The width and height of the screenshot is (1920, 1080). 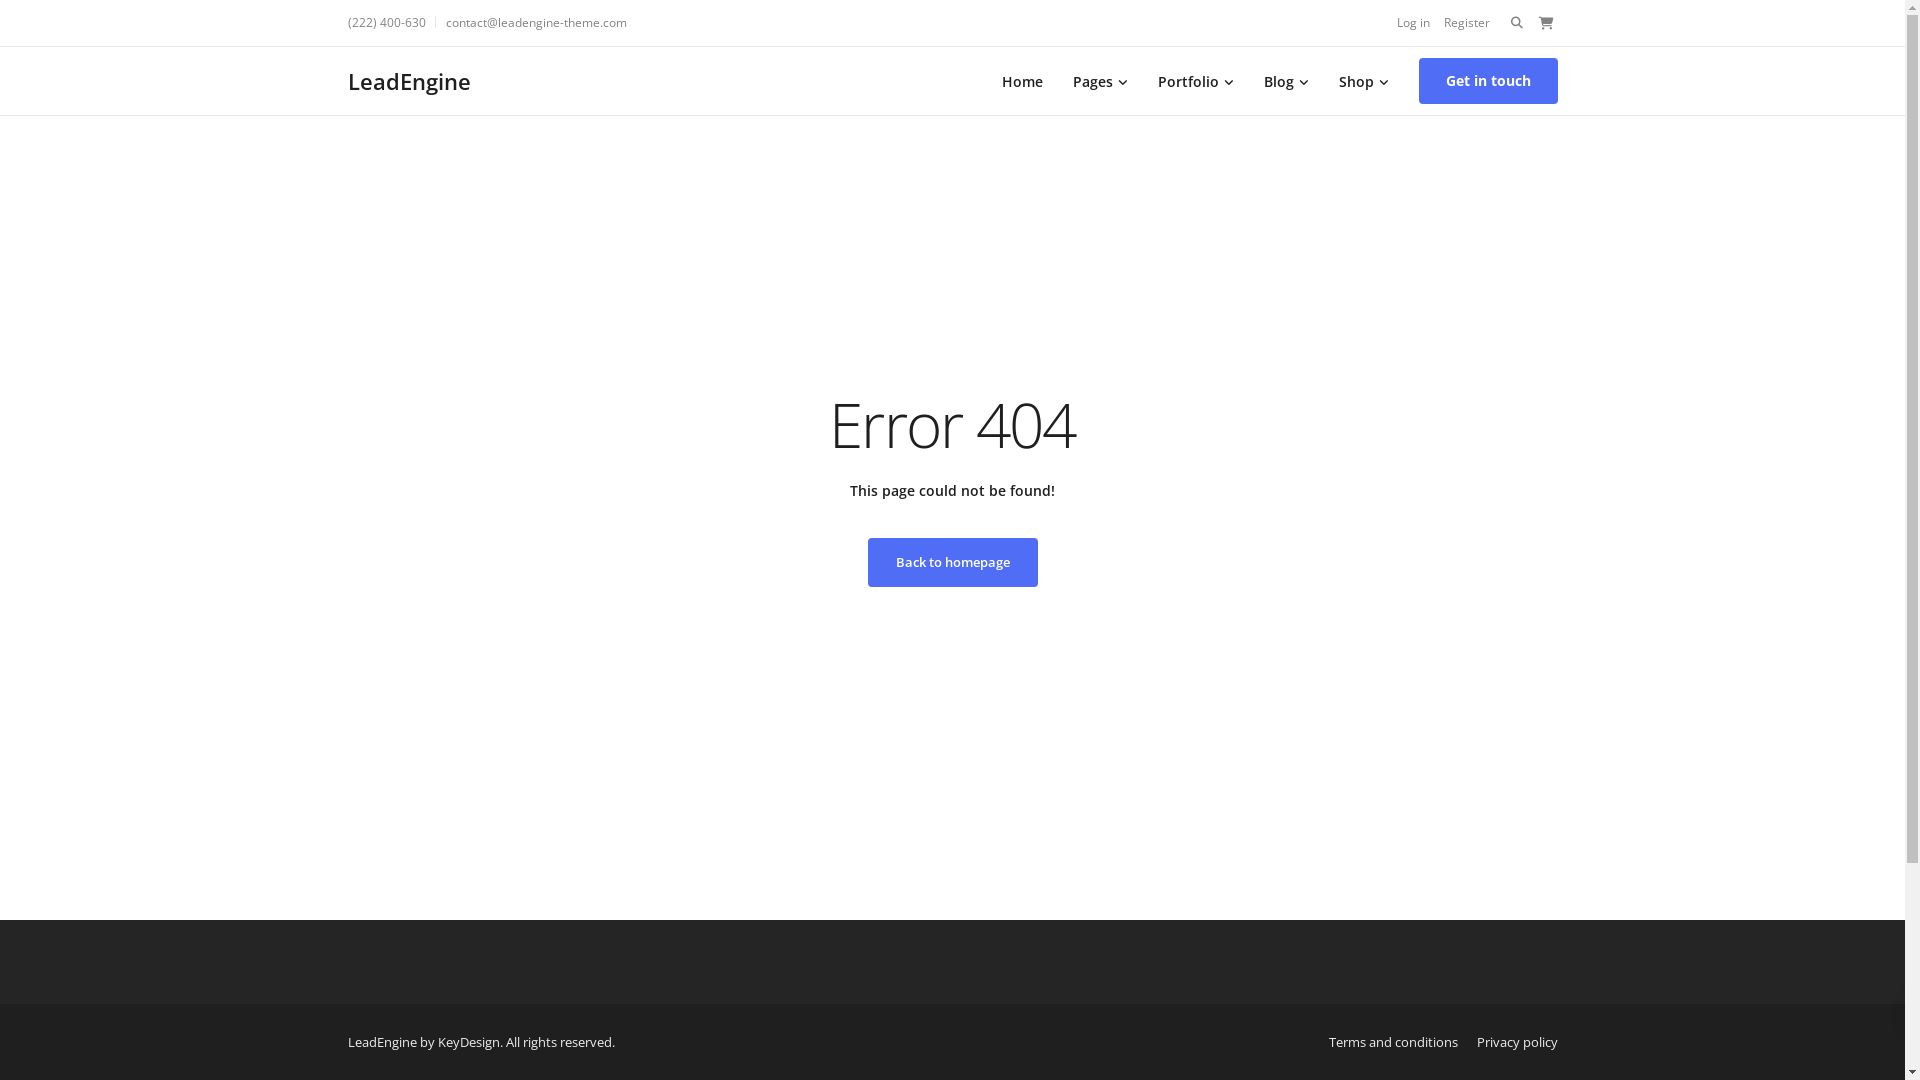 I want to click on About us, so click(x=998, y=778).